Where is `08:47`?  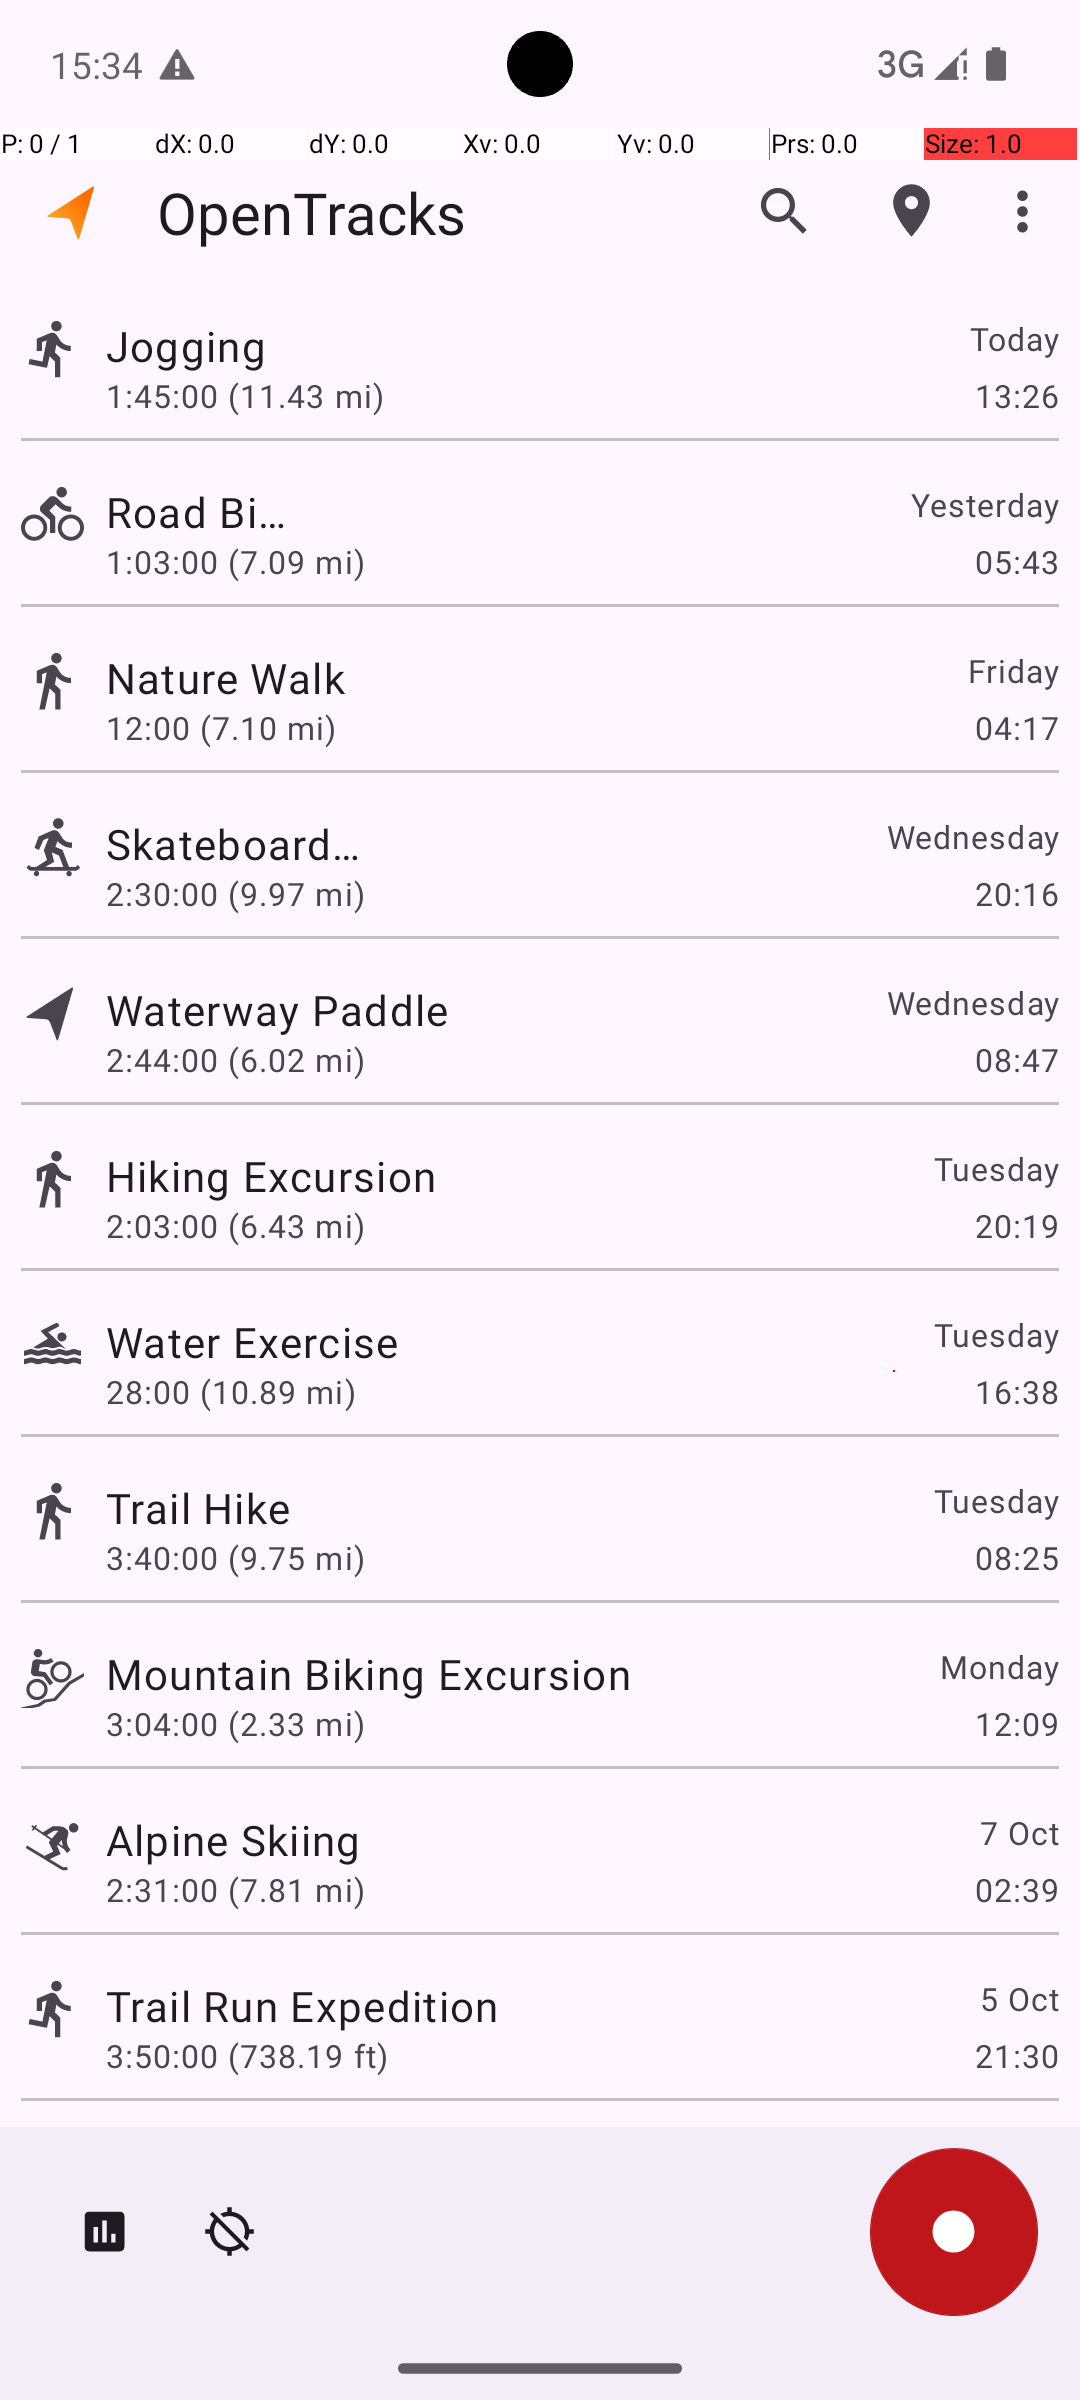 08:47 is located at coordinates (1016, 1060).